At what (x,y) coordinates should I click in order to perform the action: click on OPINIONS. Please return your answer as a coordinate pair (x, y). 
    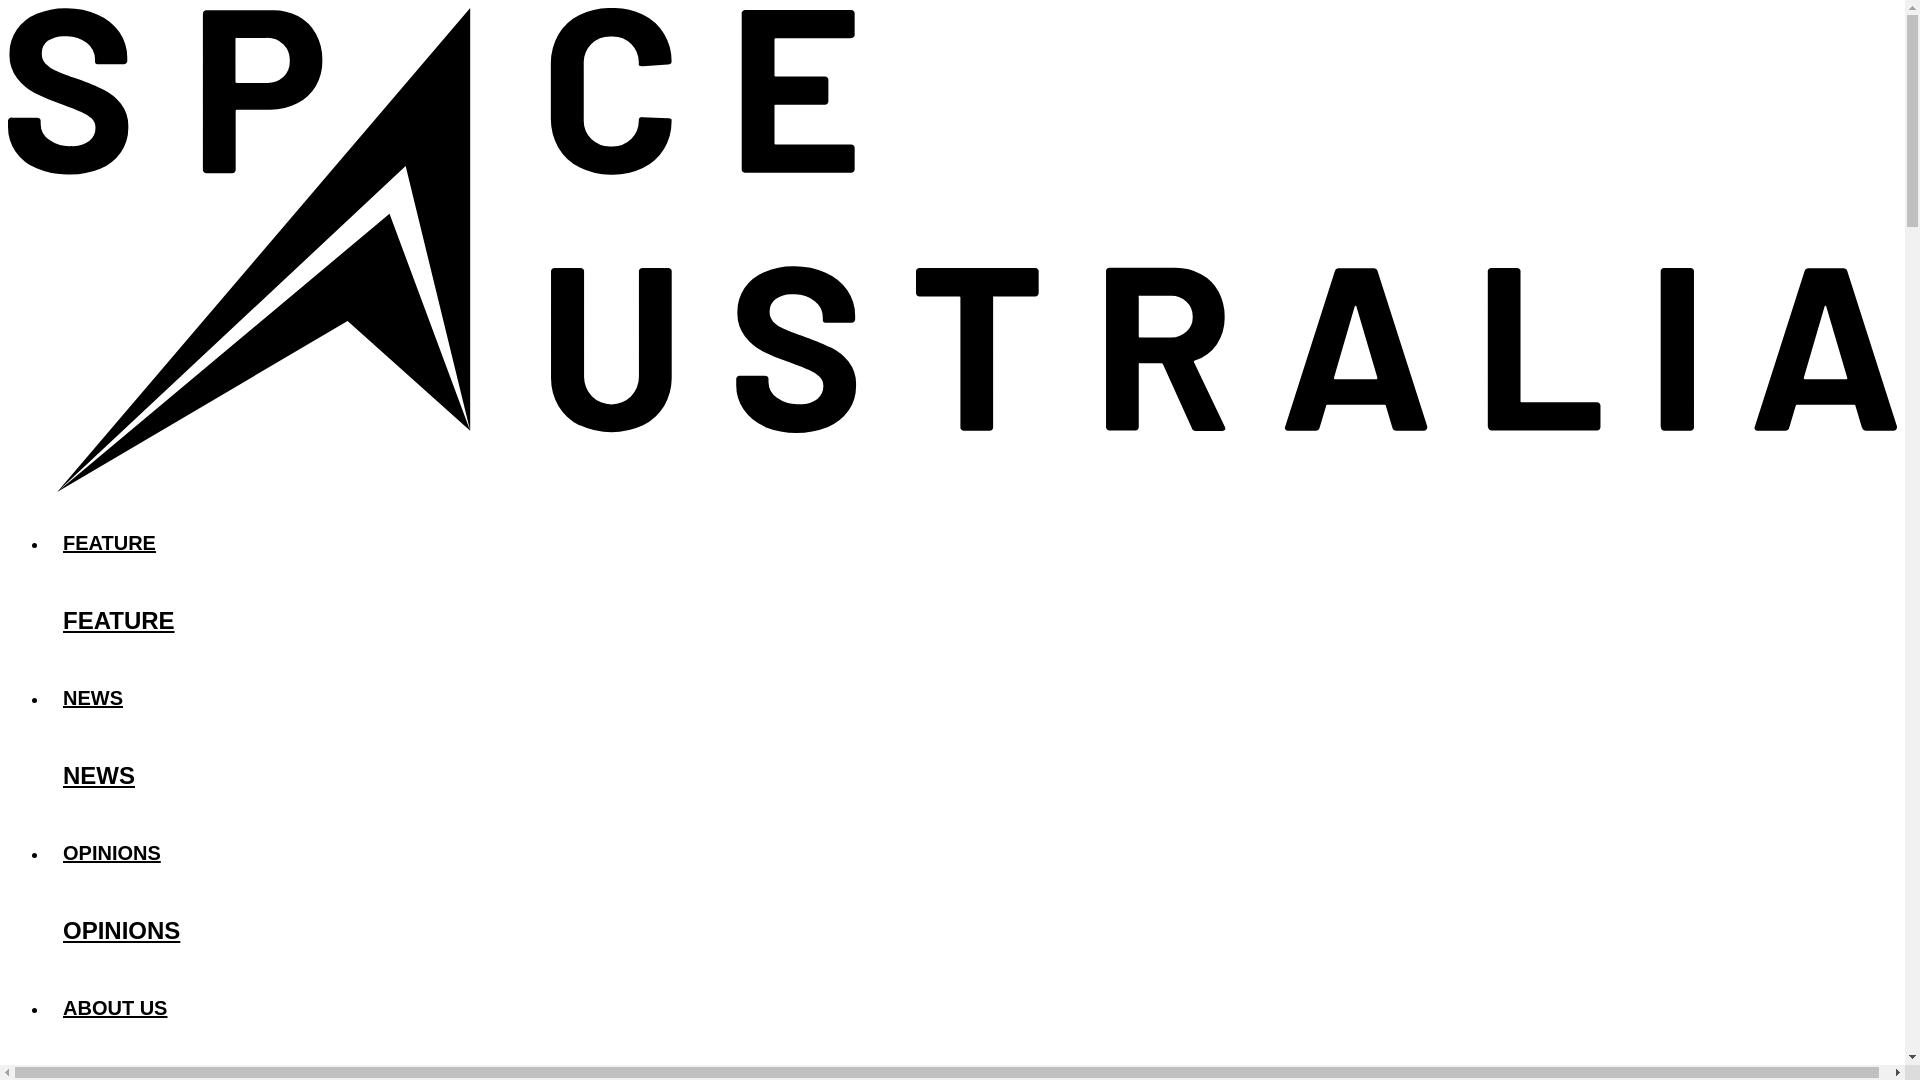
    Looking at the image, I should click on (972, 852).